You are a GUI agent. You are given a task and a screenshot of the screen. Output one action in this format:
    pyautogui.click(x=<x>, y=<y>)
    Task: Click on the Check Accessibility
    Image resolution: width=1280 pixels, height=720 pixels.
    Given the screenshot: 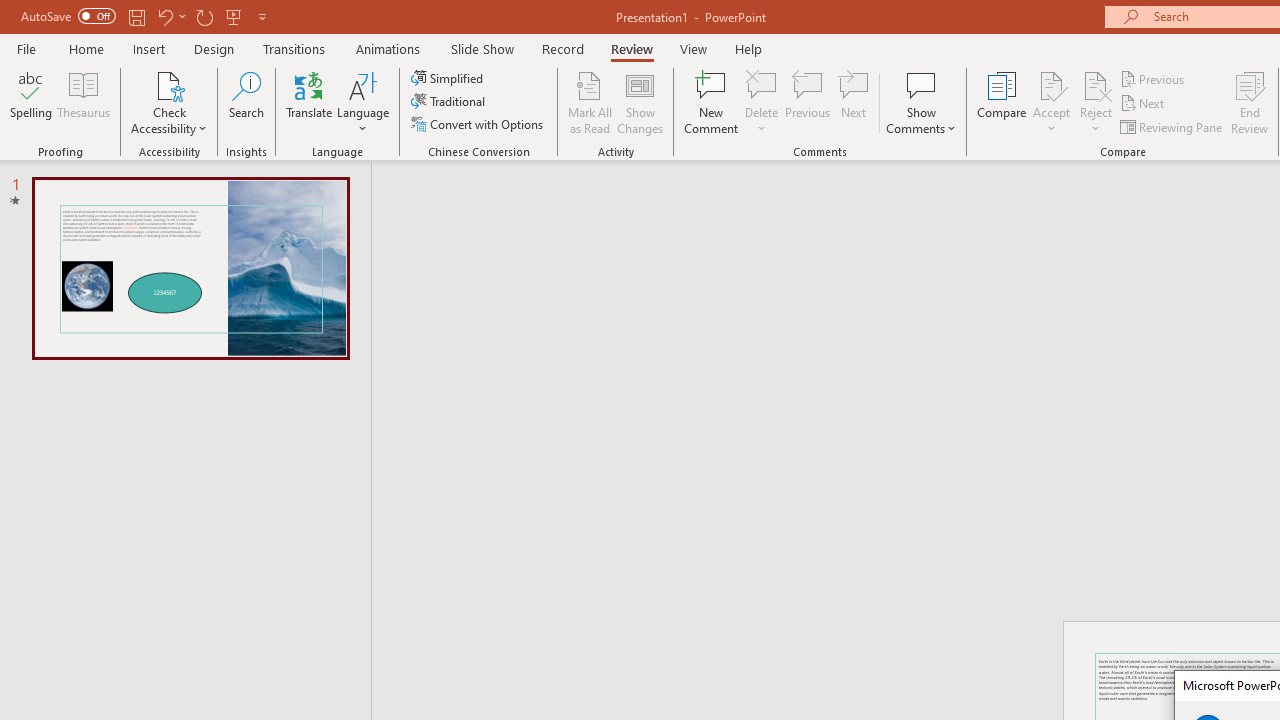 What is the action you would take?
    pyautogui.click(x=169, y=102)
    